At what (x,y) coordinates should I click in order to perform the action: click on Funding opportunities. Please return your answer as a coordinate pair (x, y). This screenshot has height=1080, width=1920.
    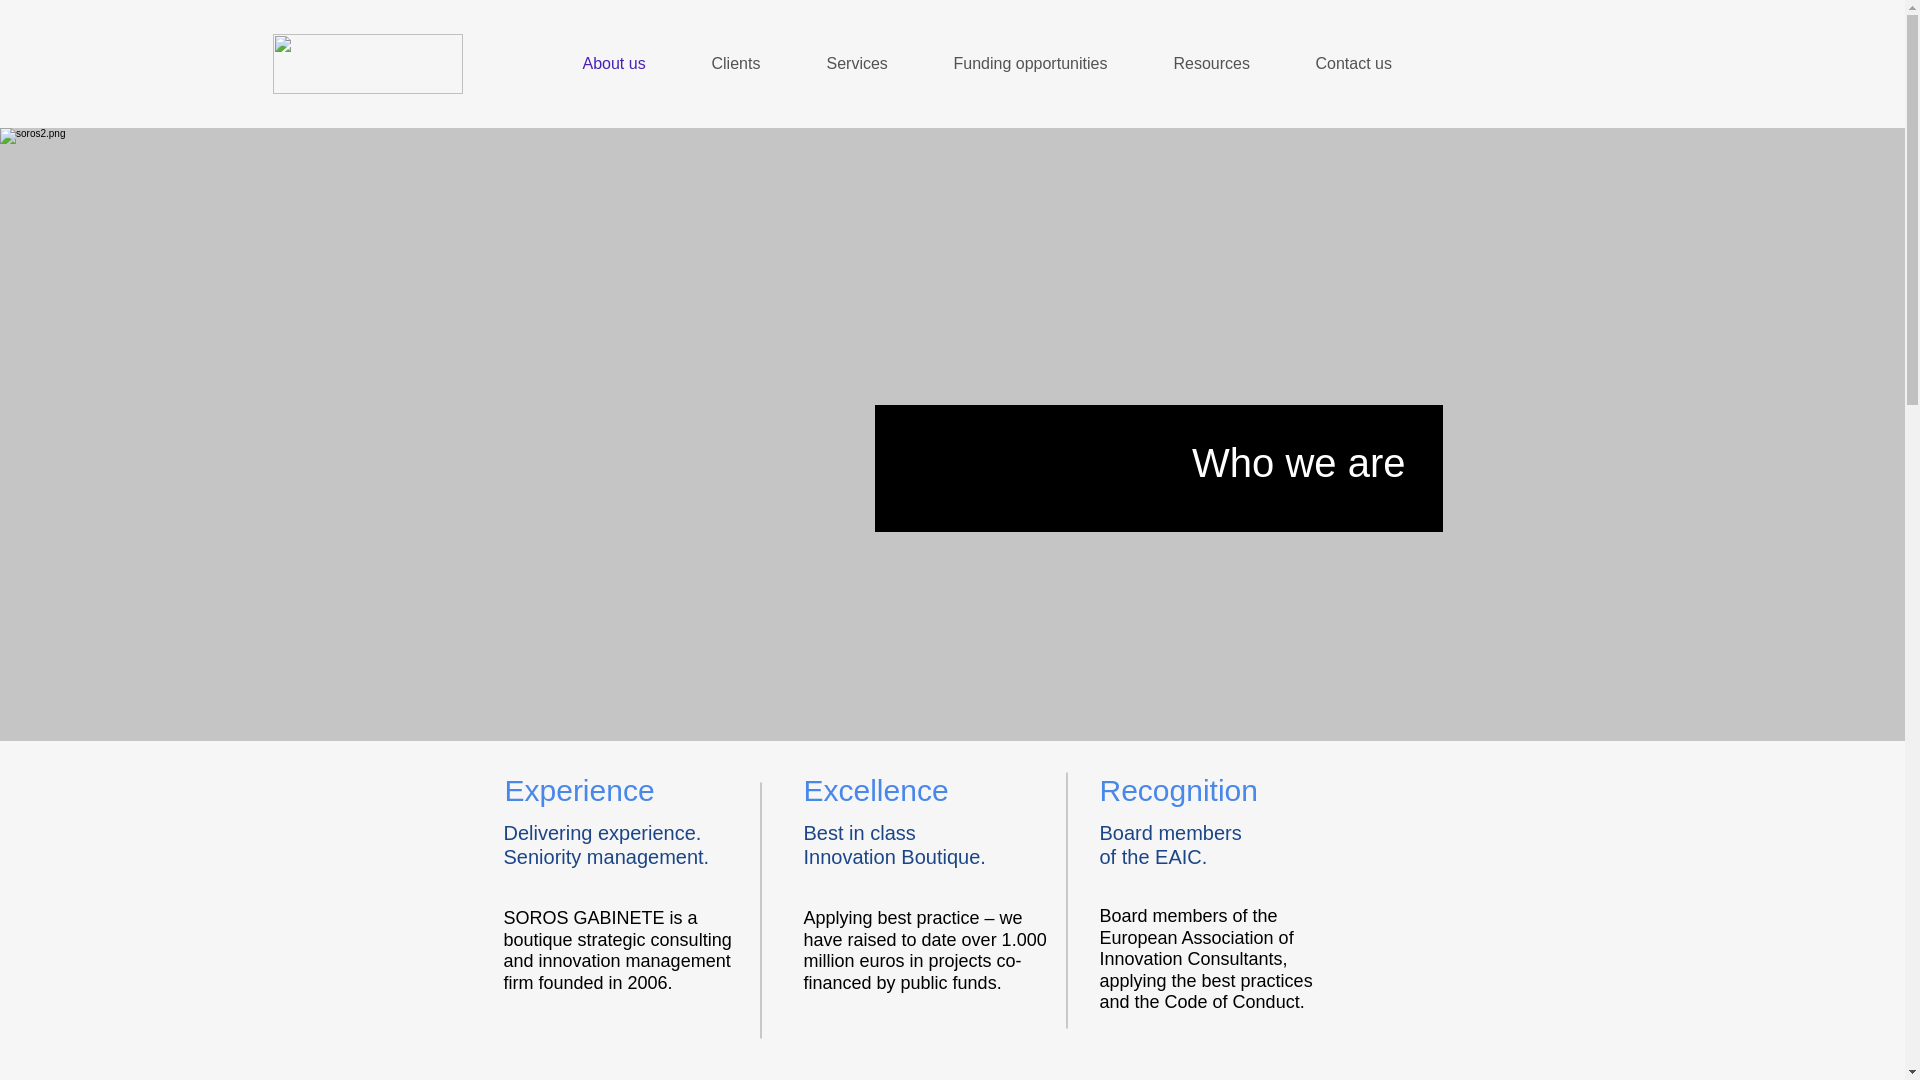
    Looking at the image, I should click on (1048, 63).